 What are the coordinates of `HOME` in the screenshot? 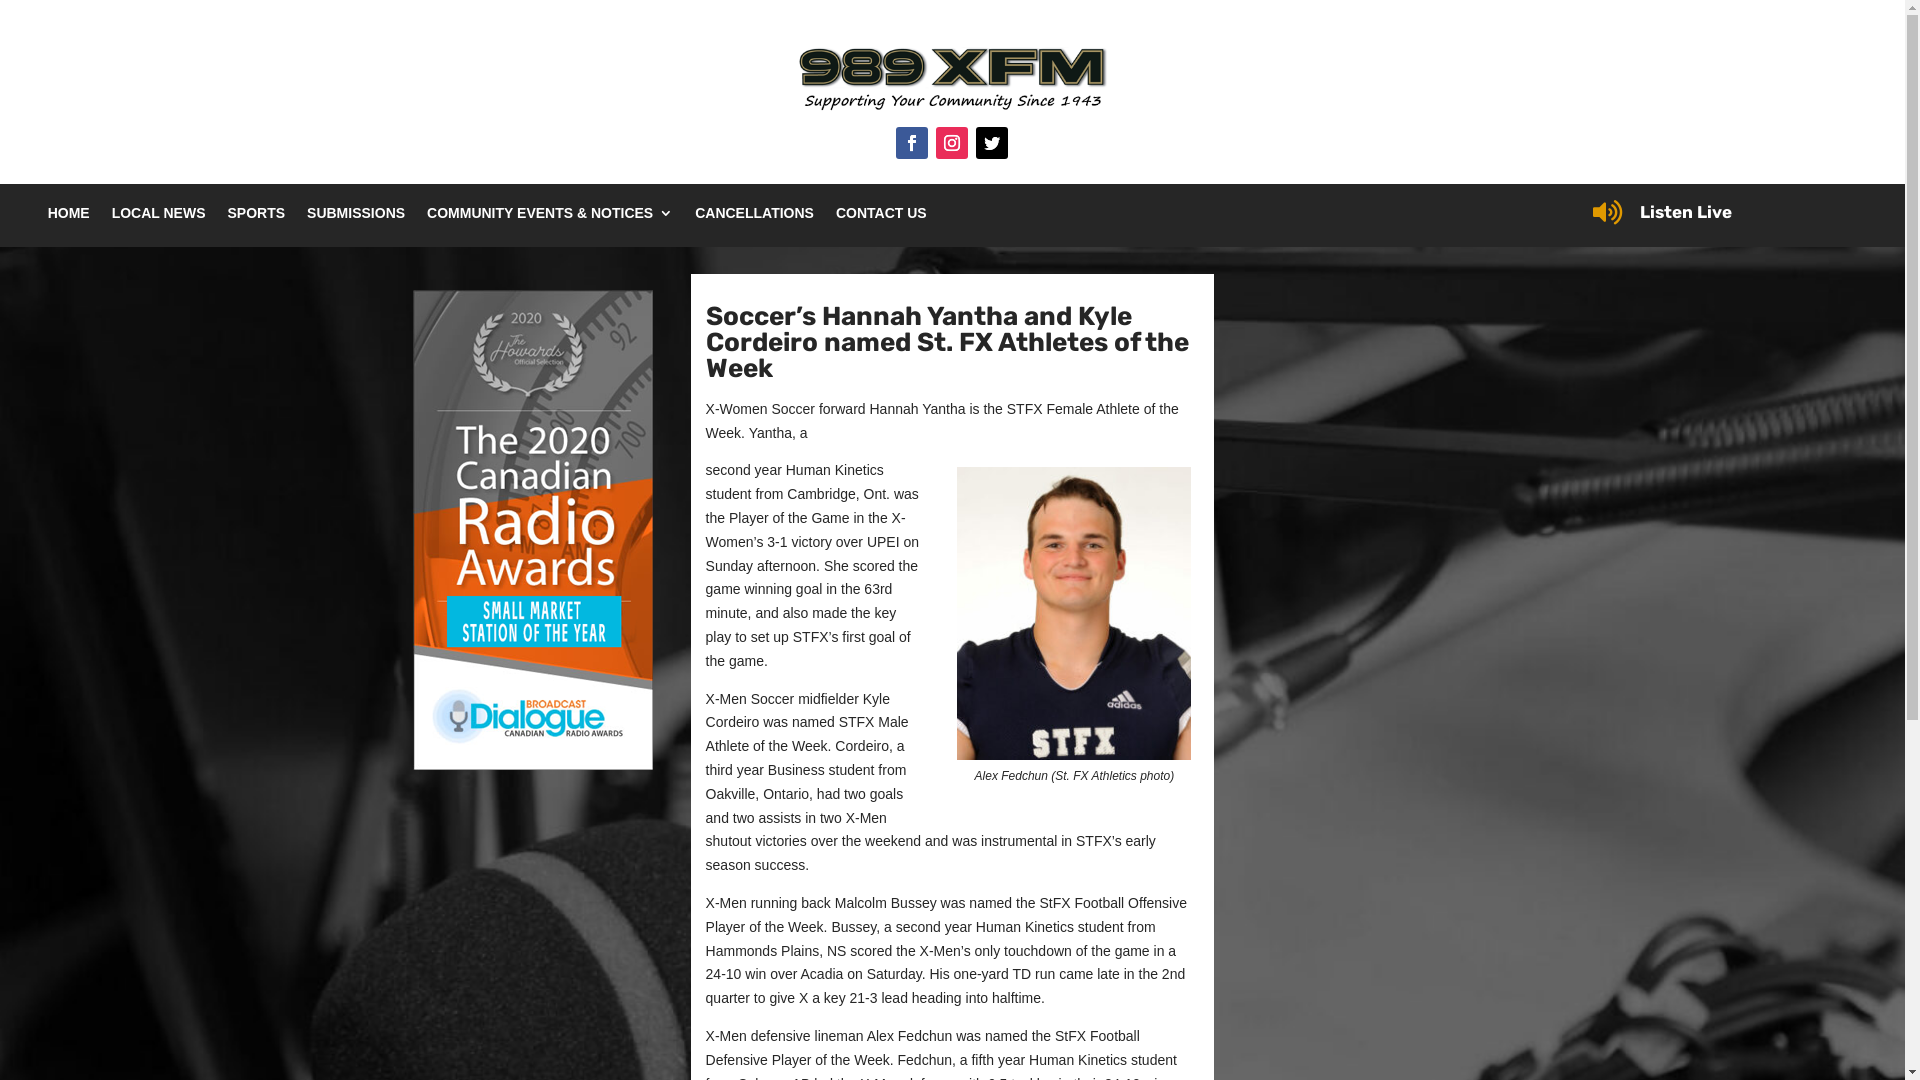 It's located at (69, 217).